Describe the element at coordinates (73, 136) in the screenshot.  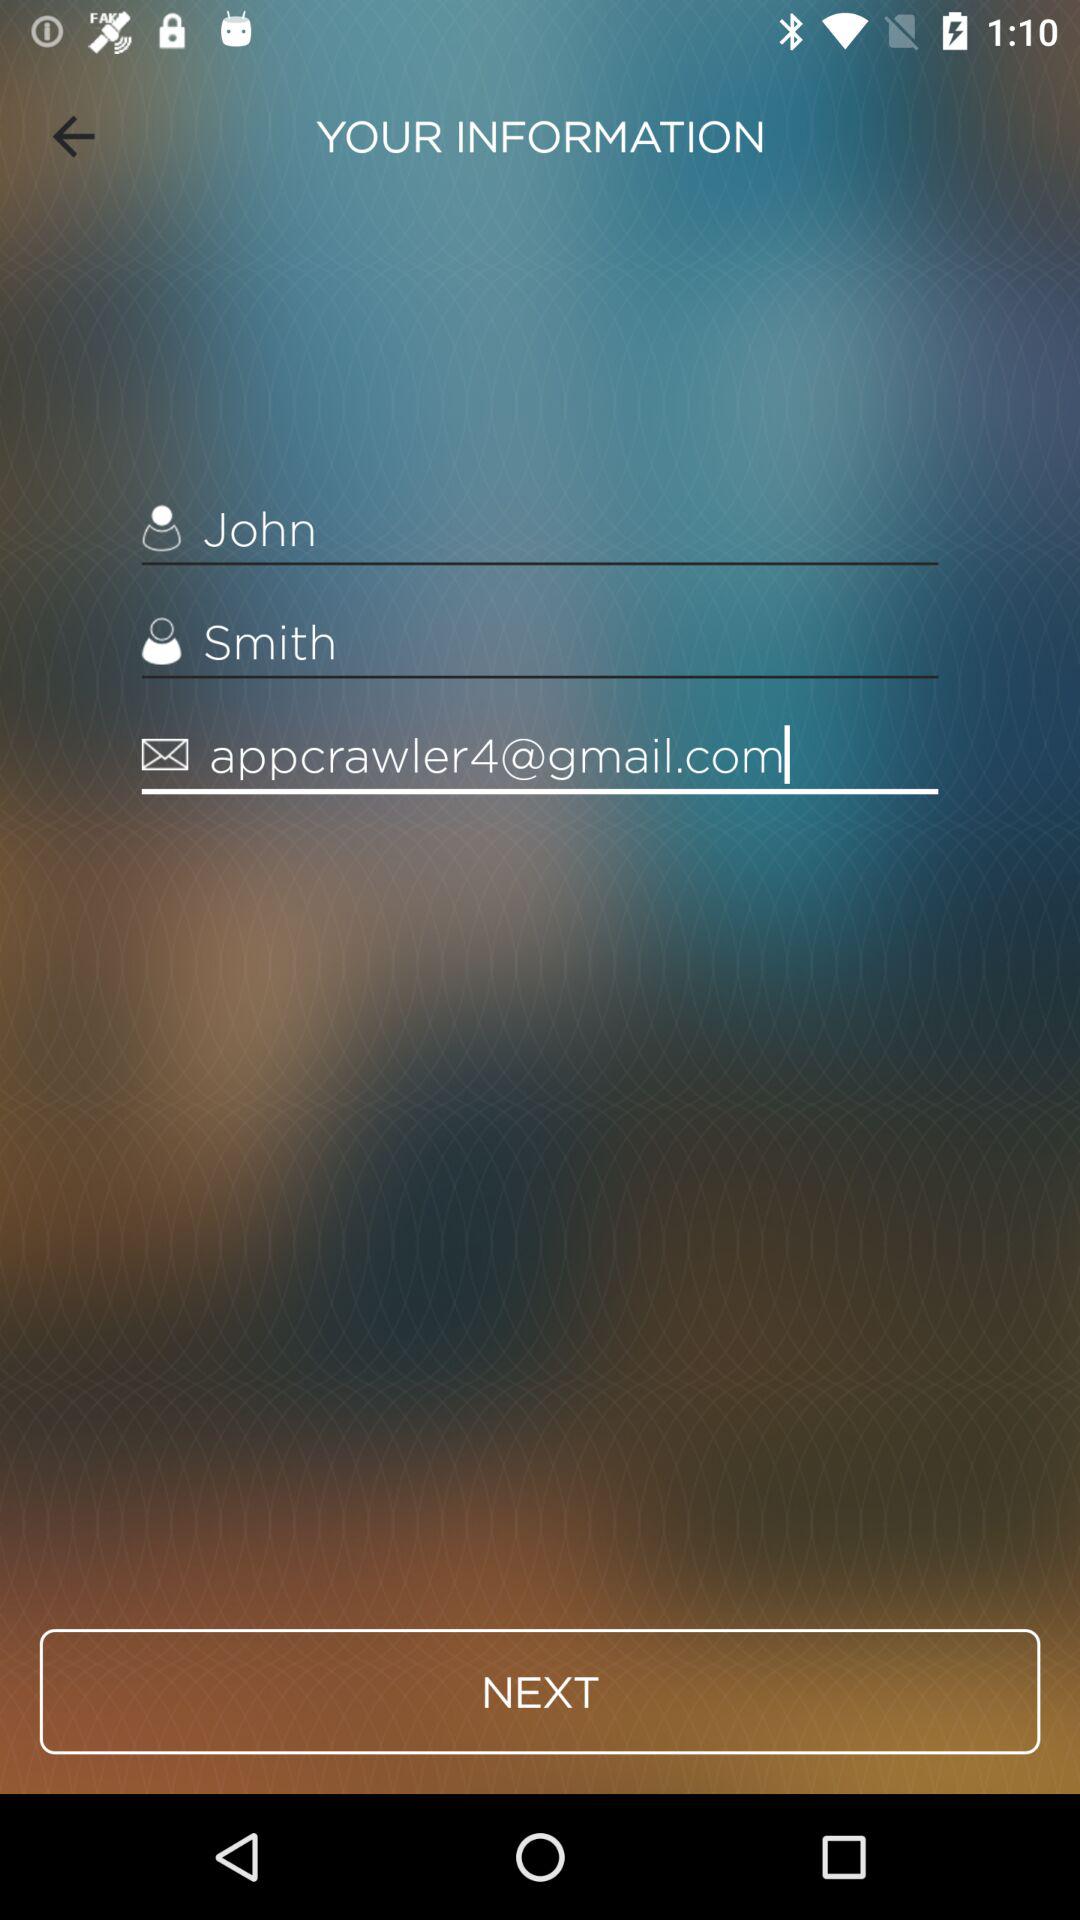
I see `open item at the top left corner` at that location.